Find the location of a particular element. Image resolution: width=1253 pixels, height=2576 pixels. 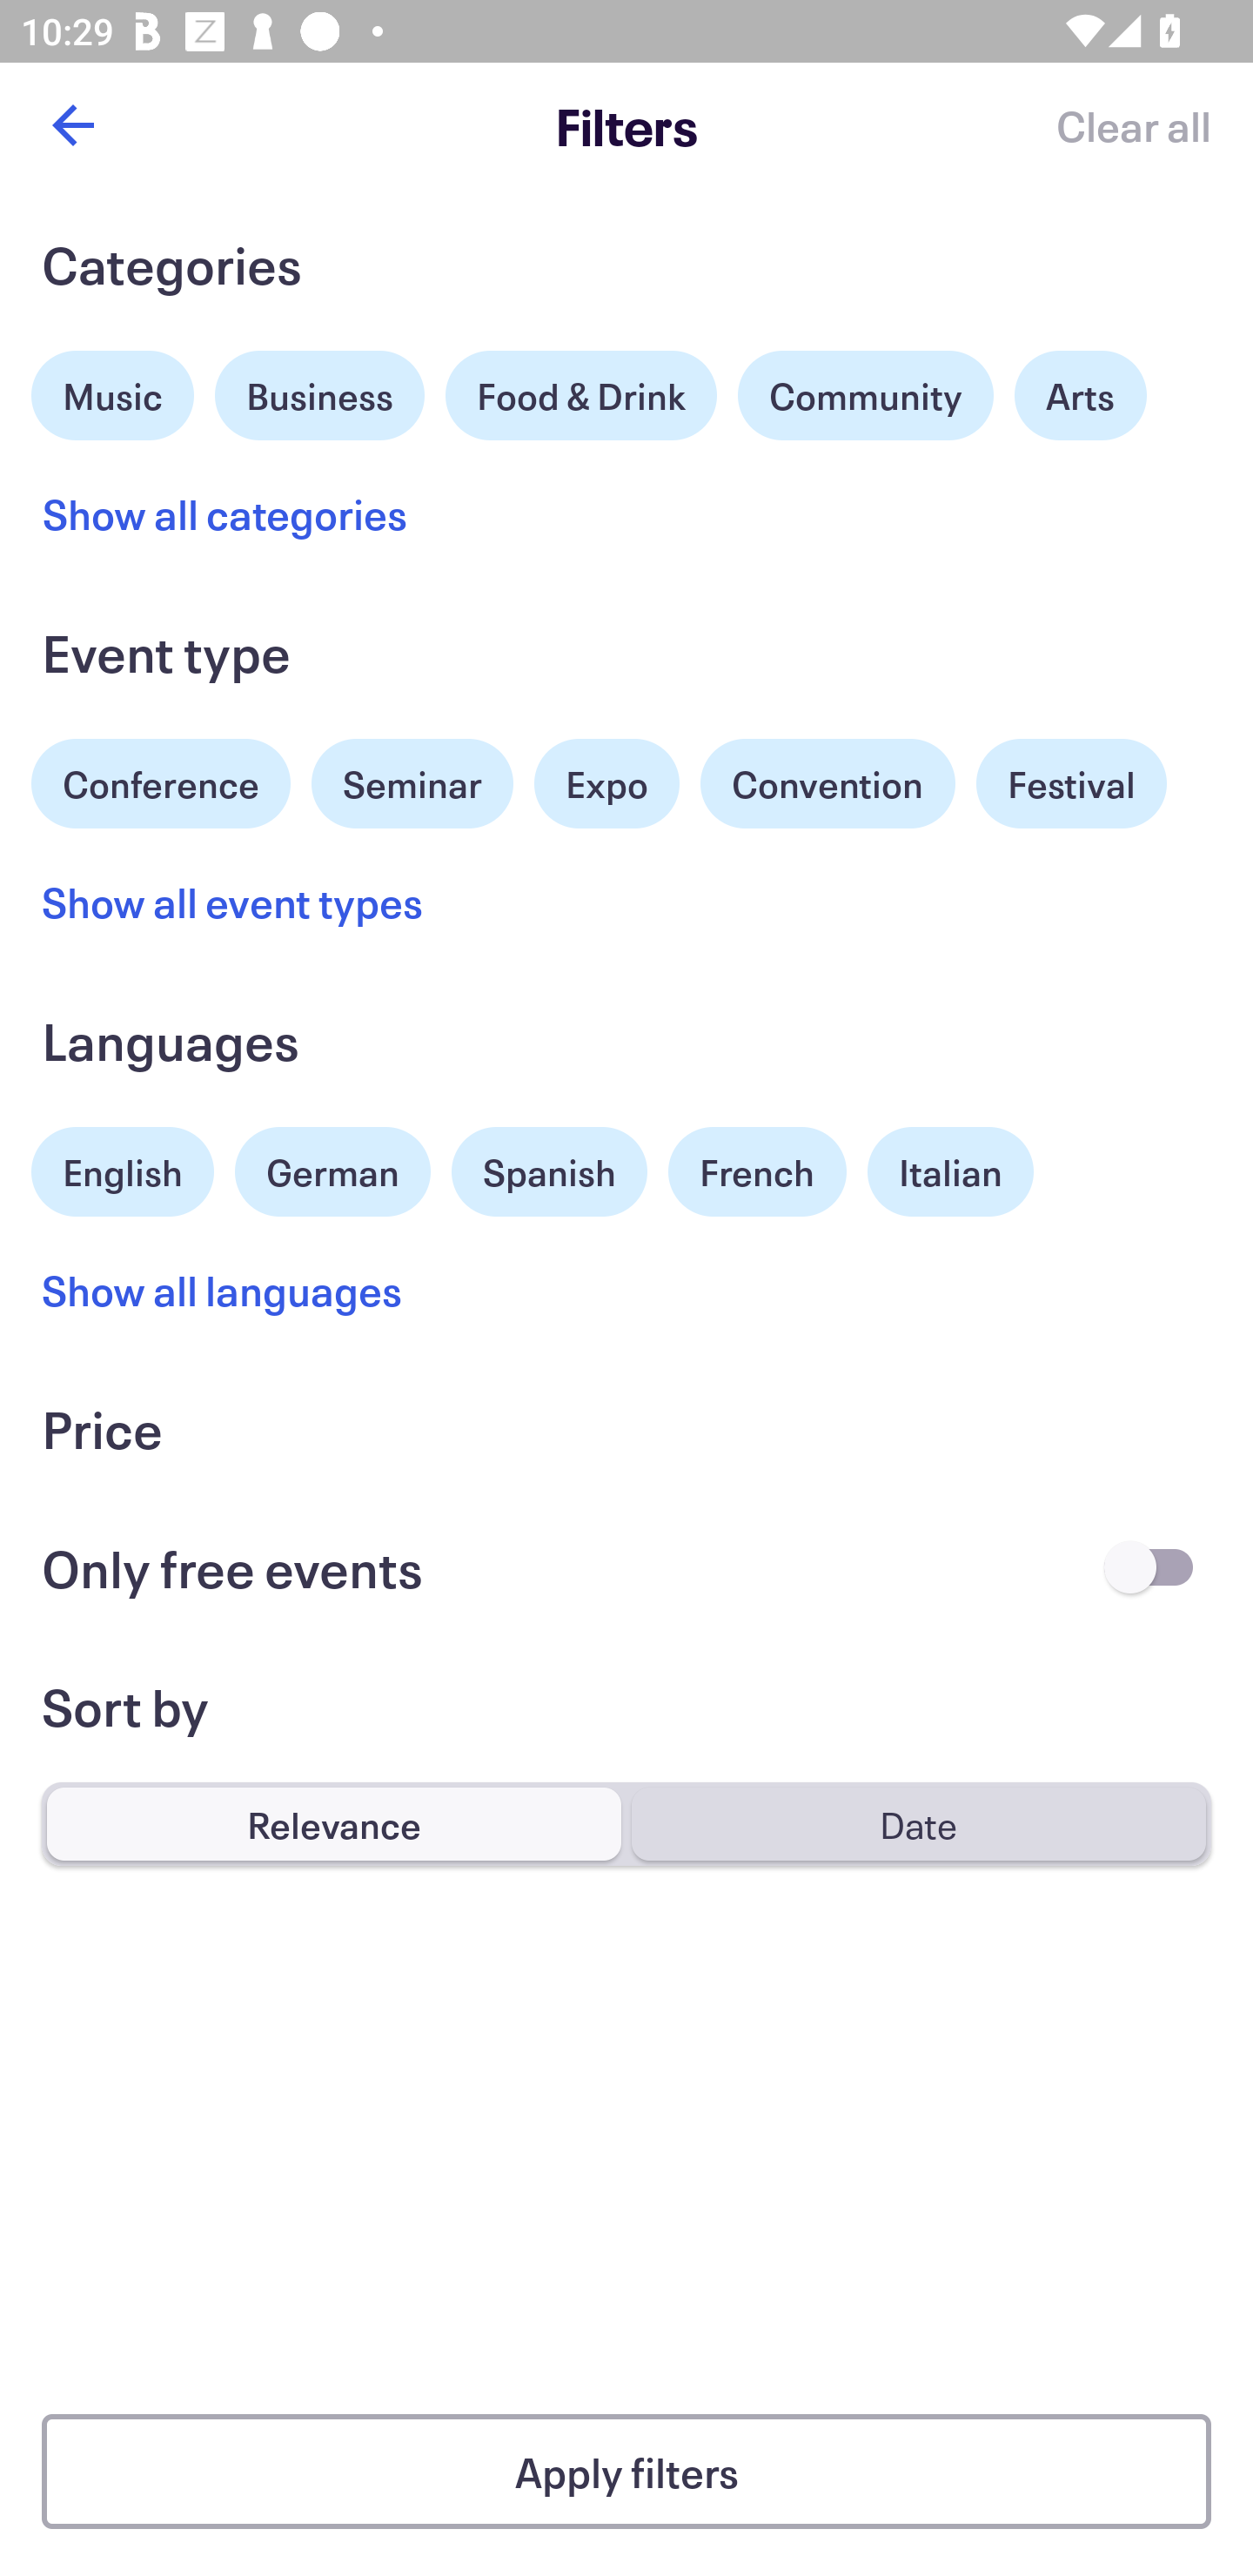

French is located at coordinates (757, 1171).